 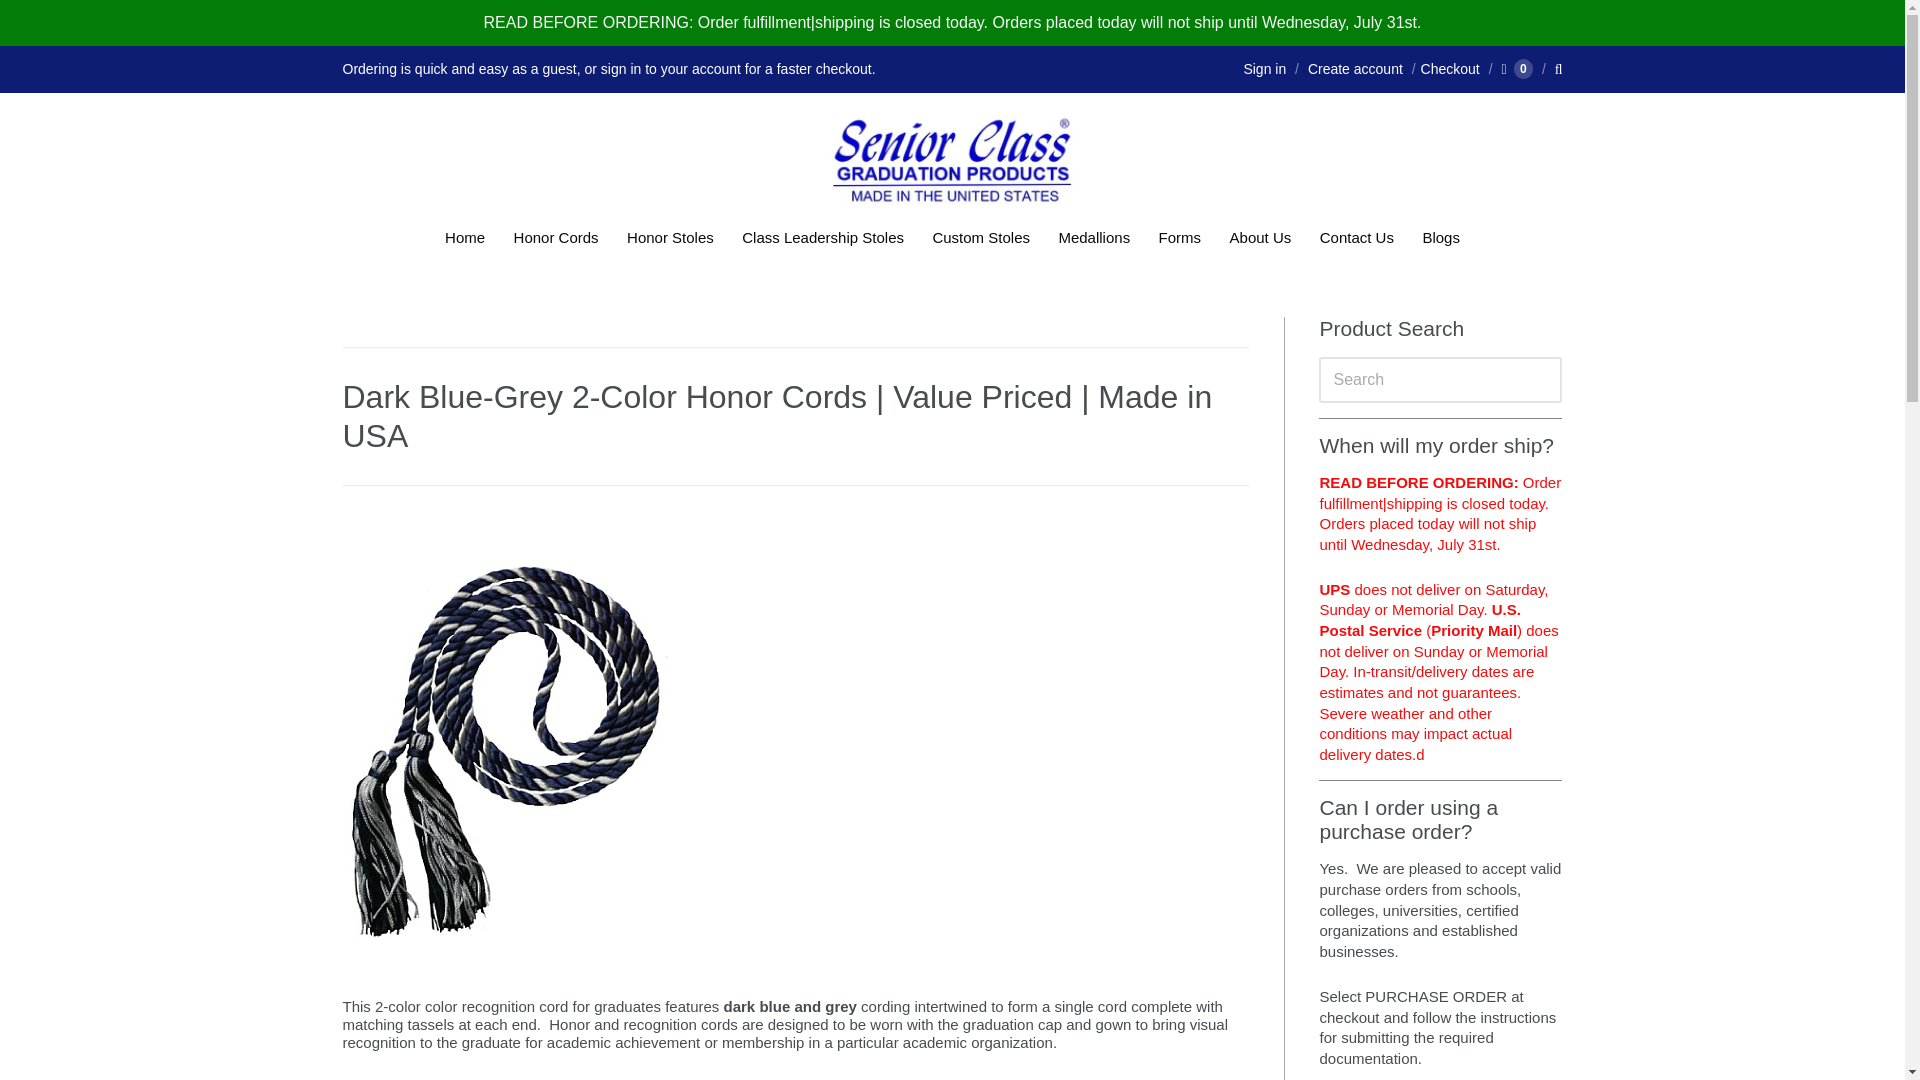 I want to click on Honor Cords, so click(x=556, y=237).